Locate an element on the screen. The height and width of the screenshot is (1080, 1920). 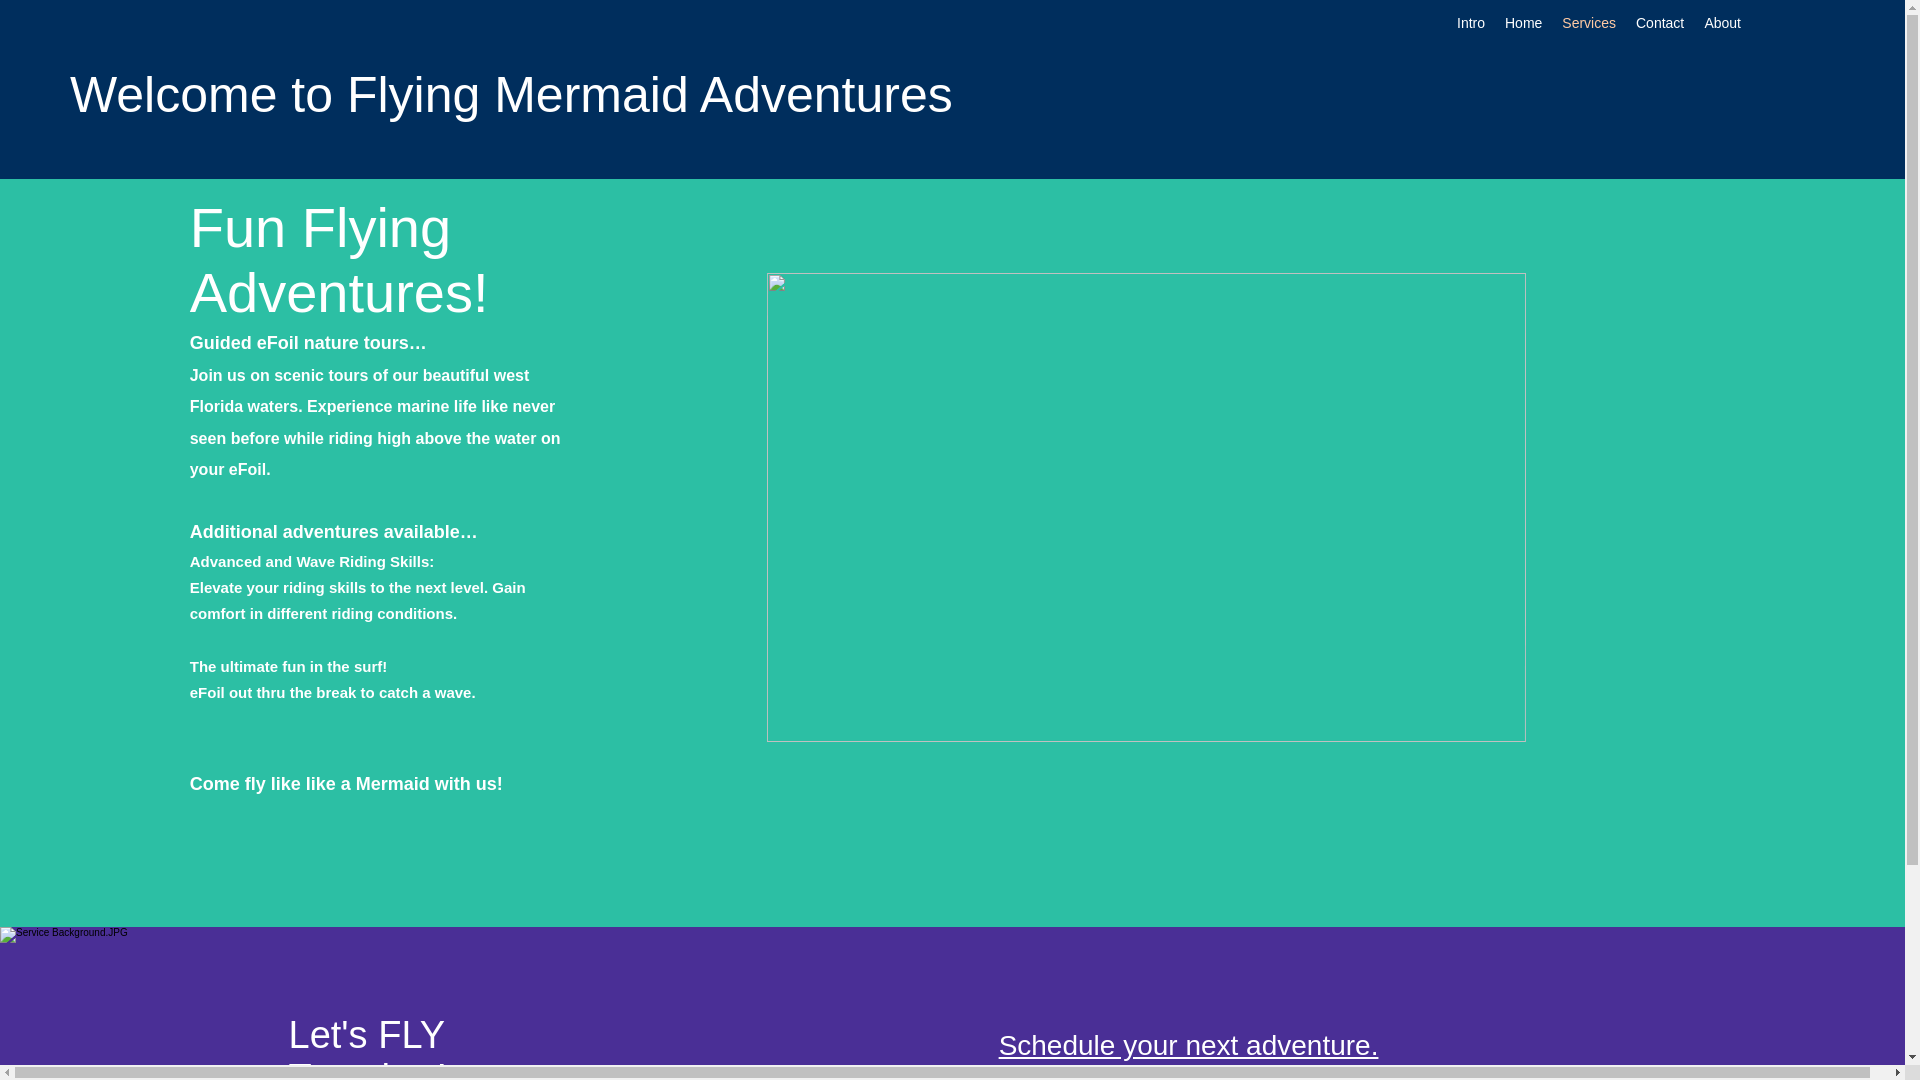
Intro is located at coordinates (1471, 22).